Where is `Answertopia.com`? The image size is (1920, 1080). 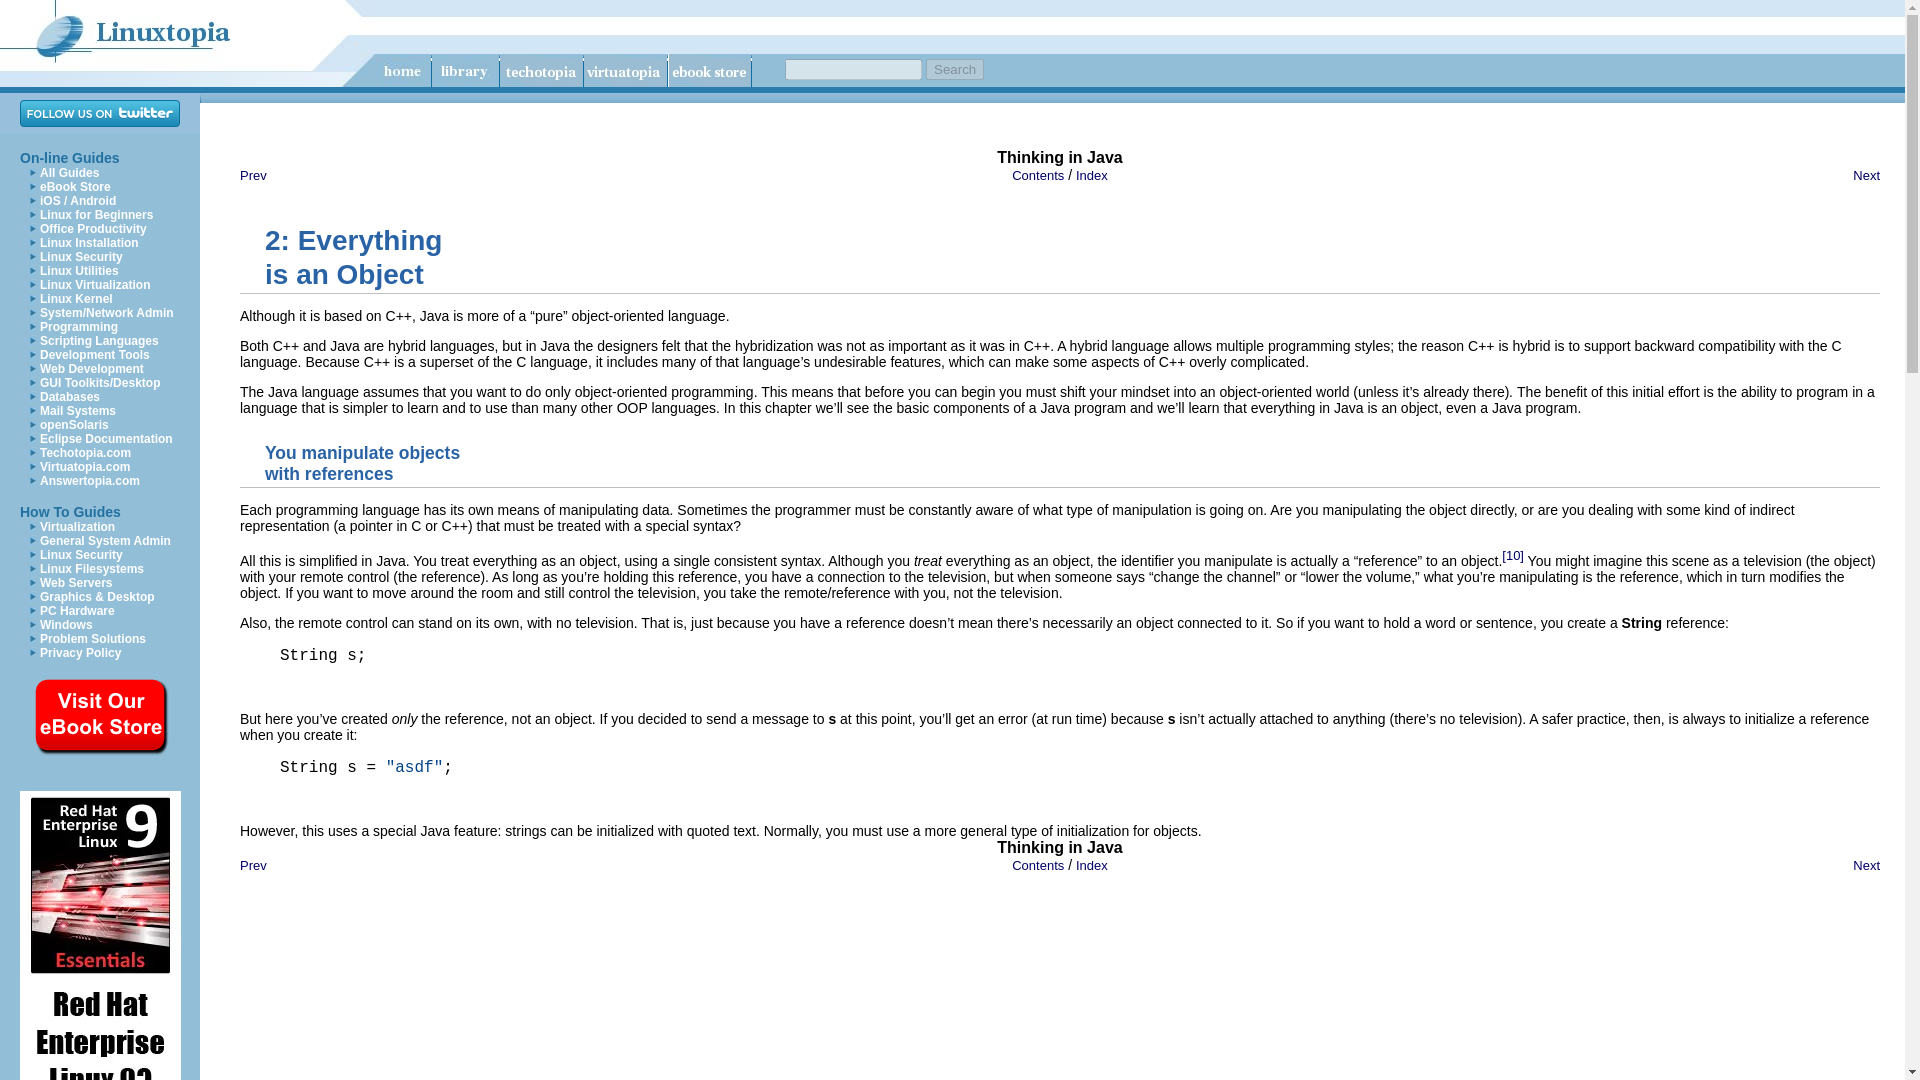
Answertopia.com is located at coordinates (90, 481).